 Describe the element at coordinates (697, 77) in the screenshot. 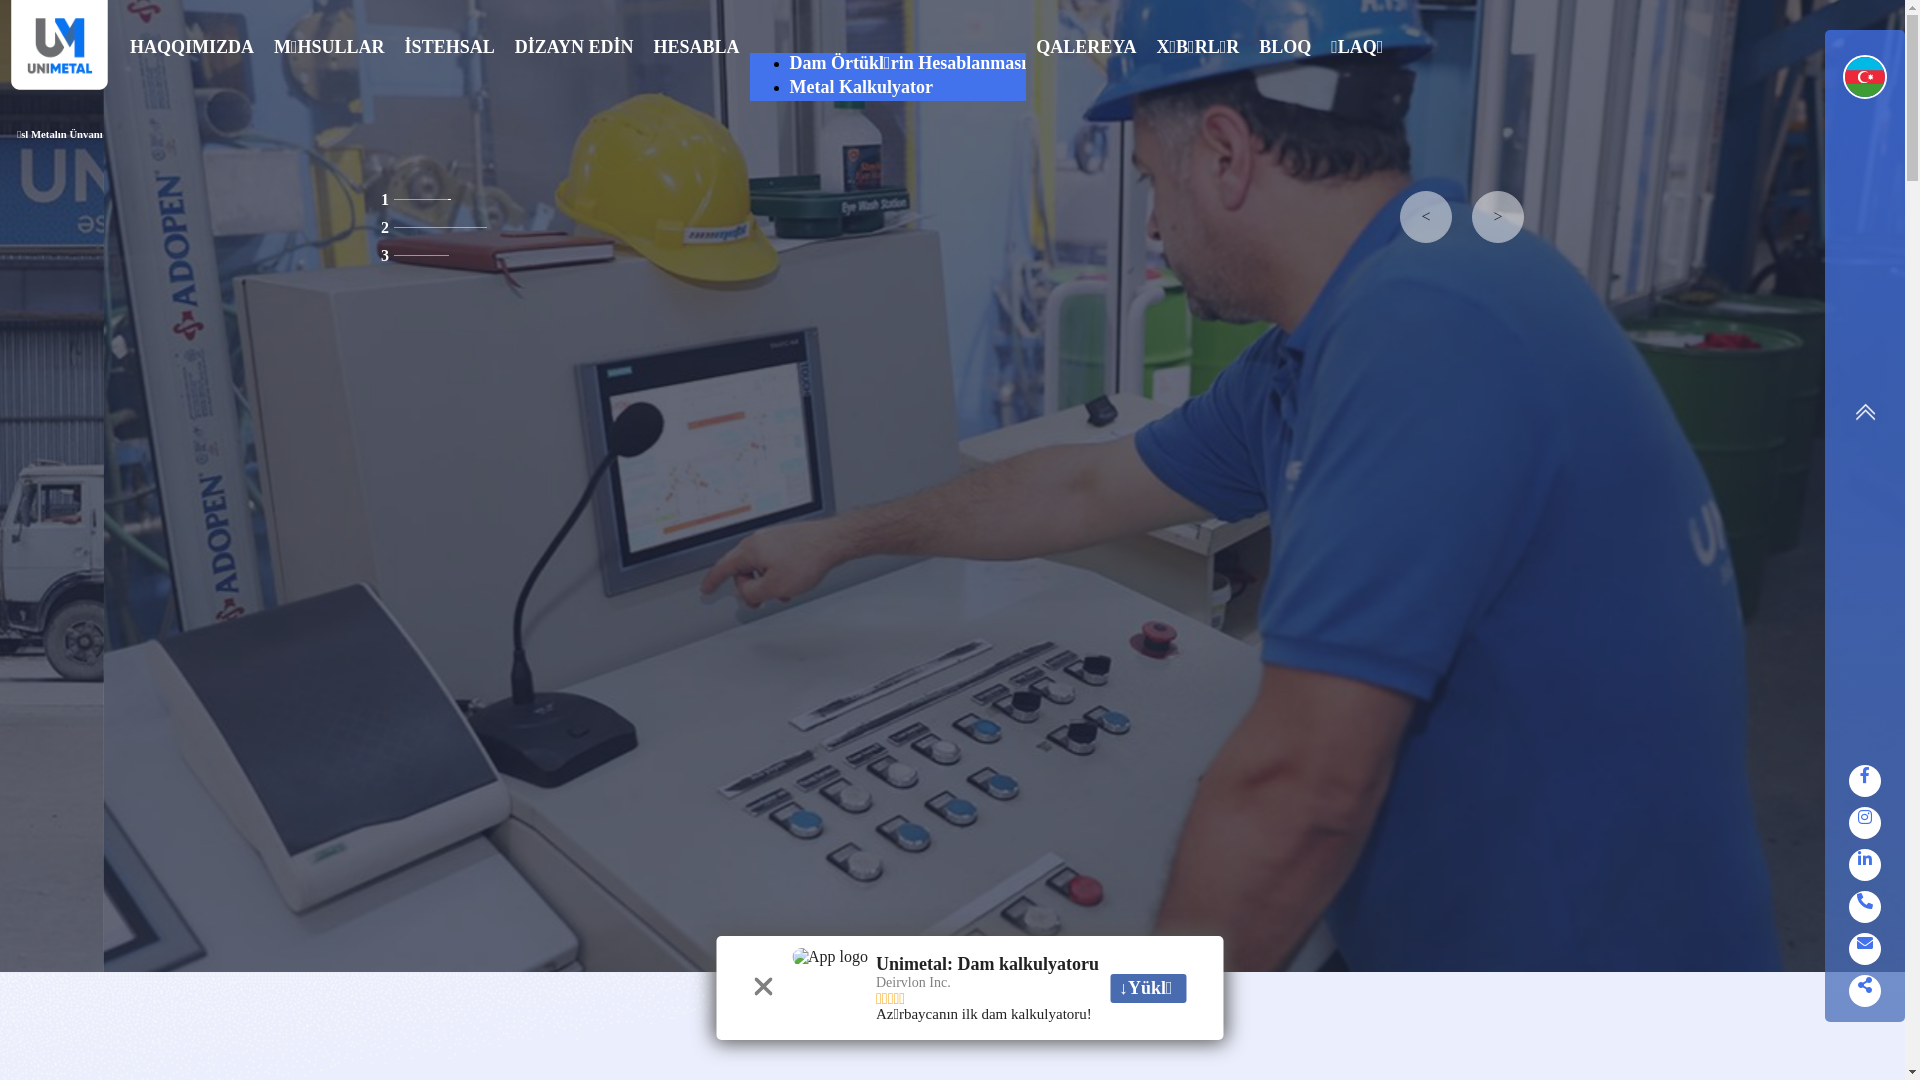

I see `HESABLA` at that location.